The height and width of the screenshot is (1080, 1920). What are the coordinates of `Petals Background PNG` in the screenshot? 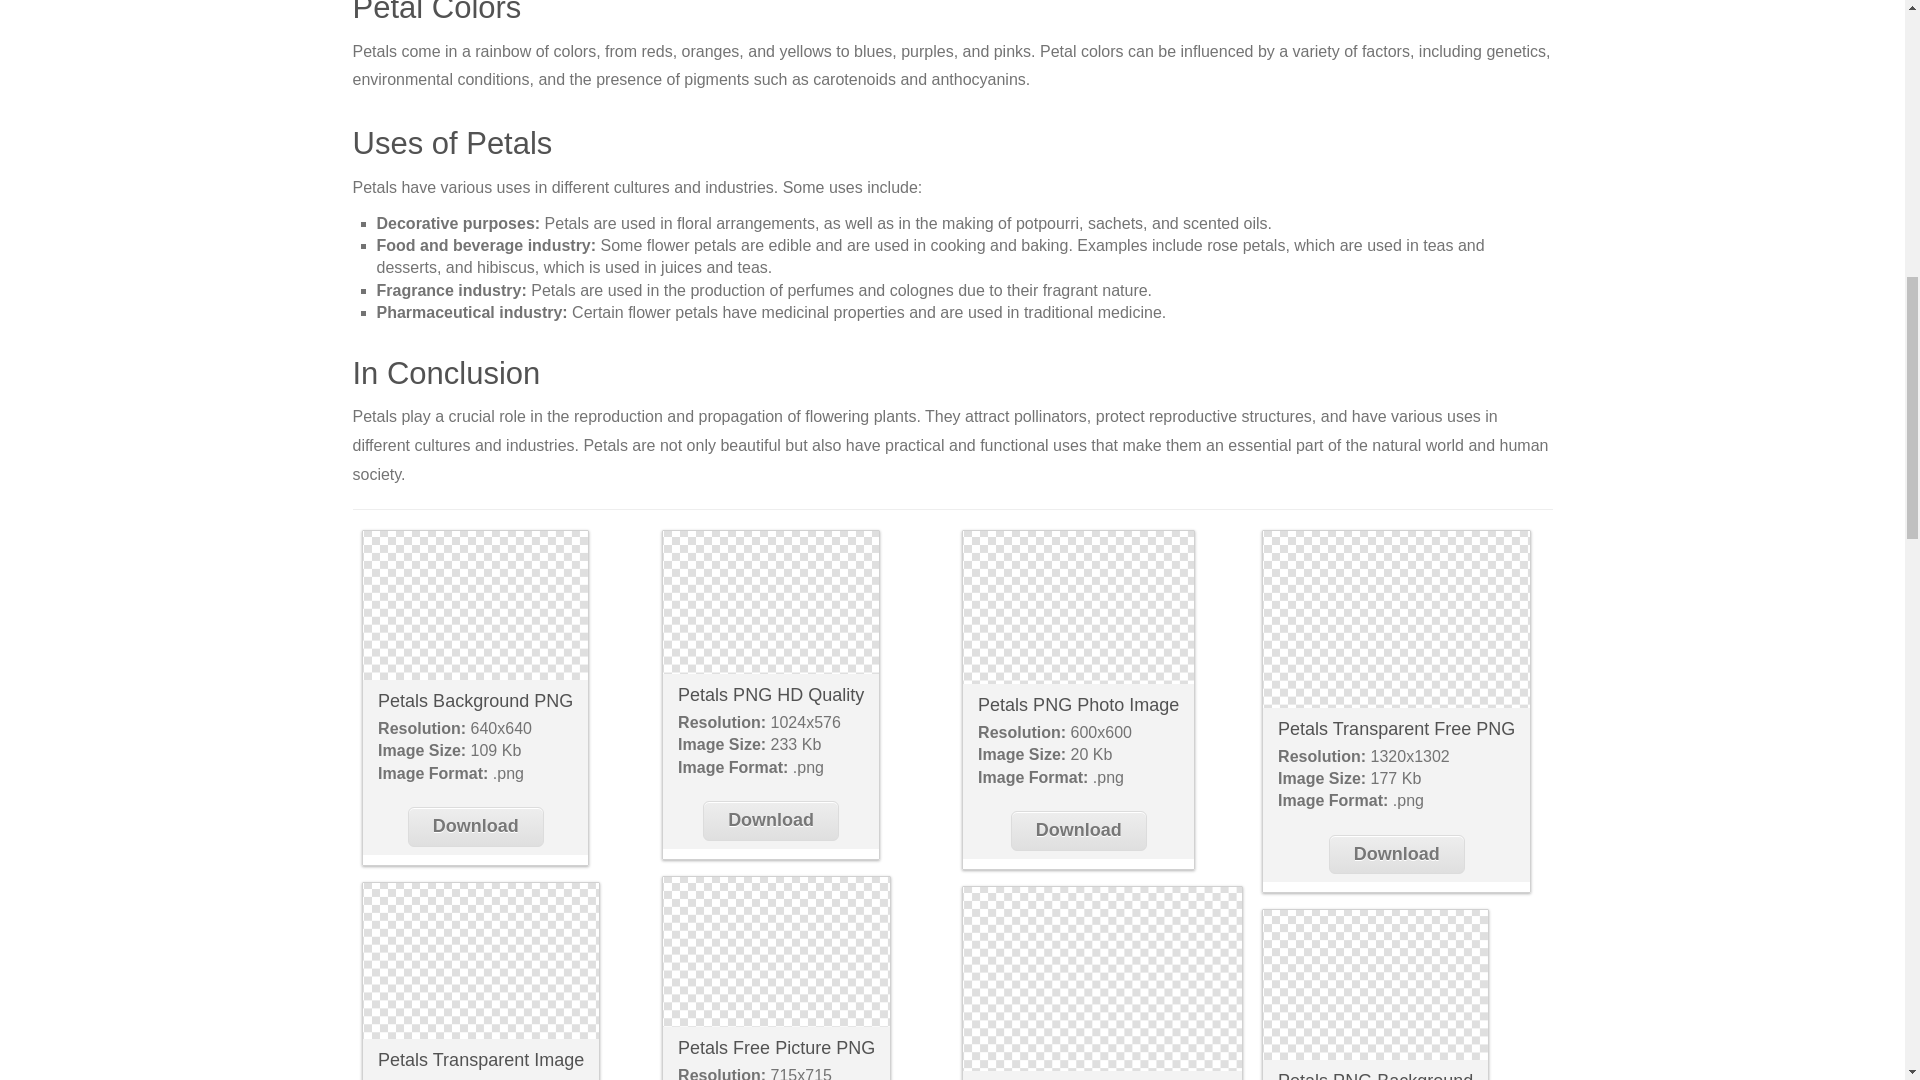 It's located at (475, 700).